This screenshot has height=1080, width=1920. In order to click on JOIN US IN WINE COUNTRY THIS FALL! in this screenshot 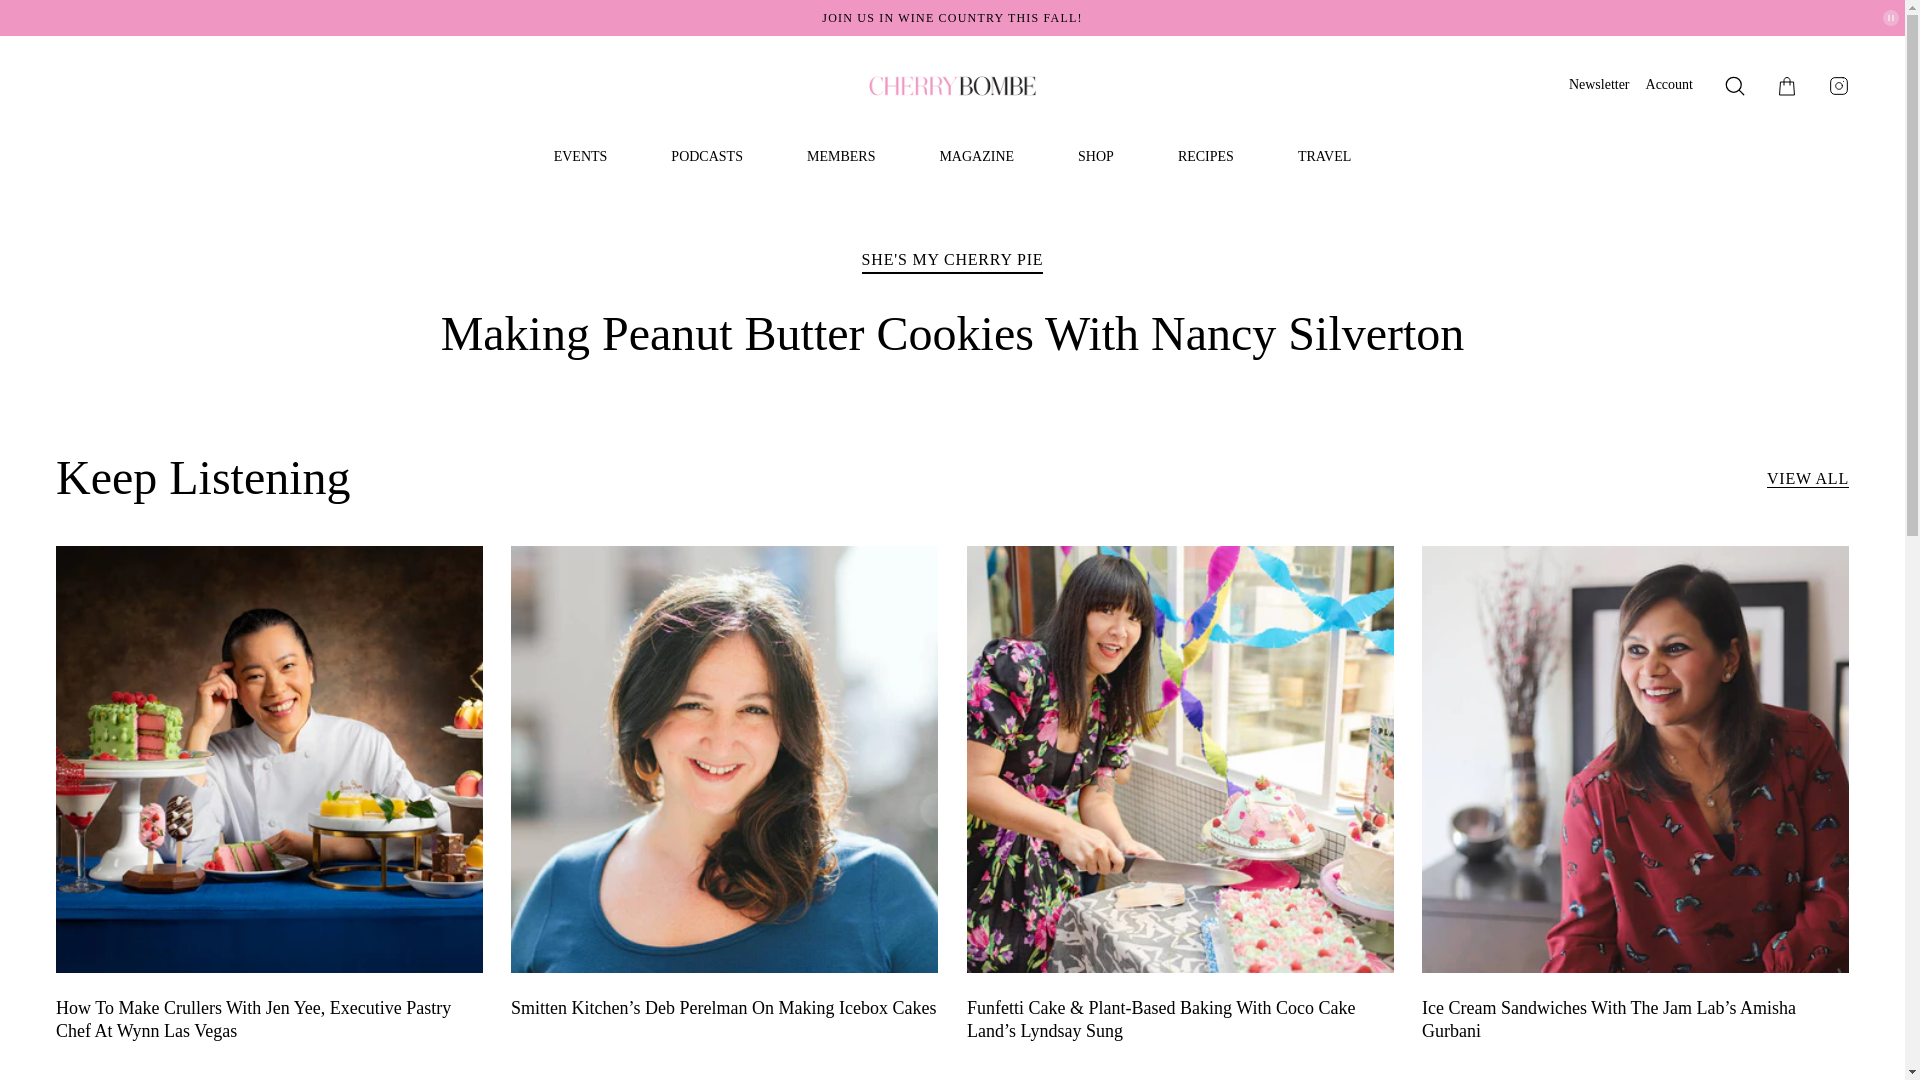, I will do `click(952, 17)`.